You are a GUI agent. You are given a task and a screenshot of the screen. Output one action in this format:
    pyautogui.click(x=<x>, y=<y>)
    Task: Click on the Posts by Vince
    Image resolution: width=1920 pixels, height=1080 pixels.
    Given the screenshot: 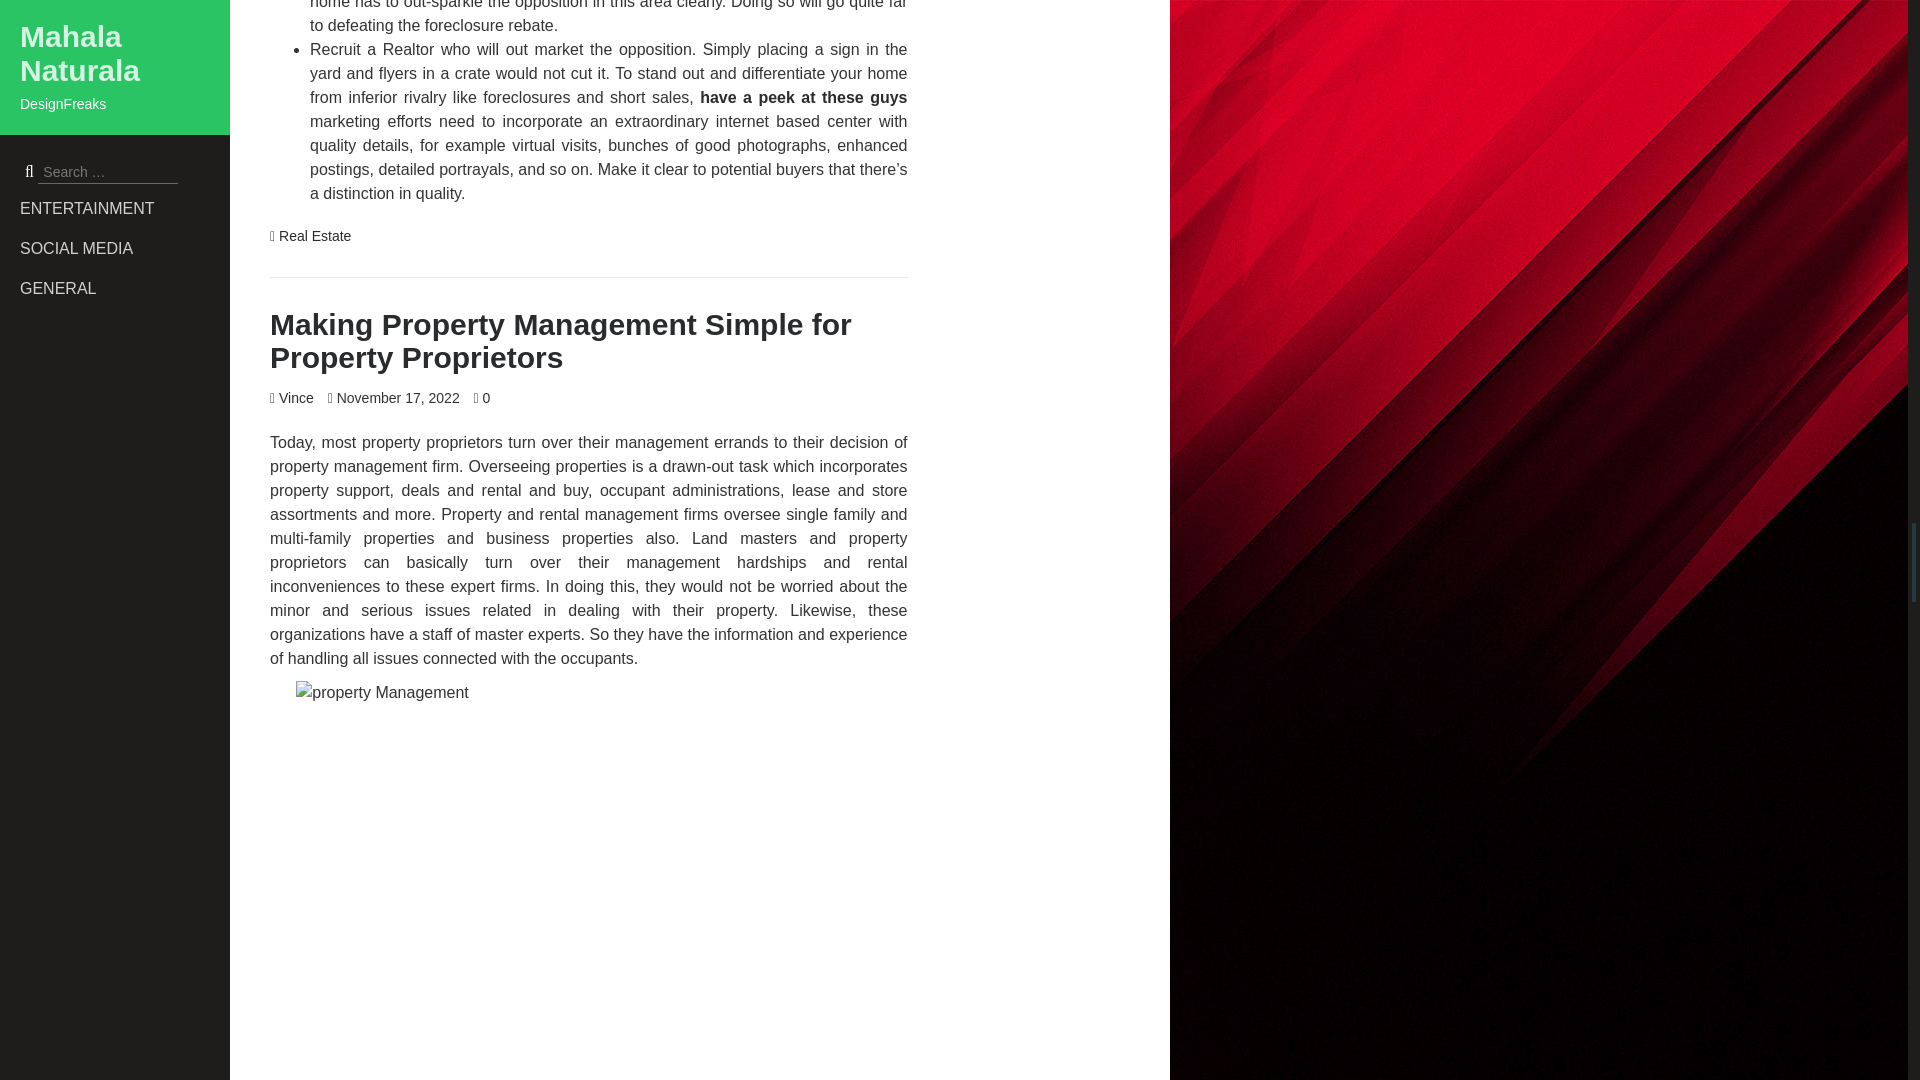 What is the action you would take?
    pyautogui.click(x=296, y=398)
    